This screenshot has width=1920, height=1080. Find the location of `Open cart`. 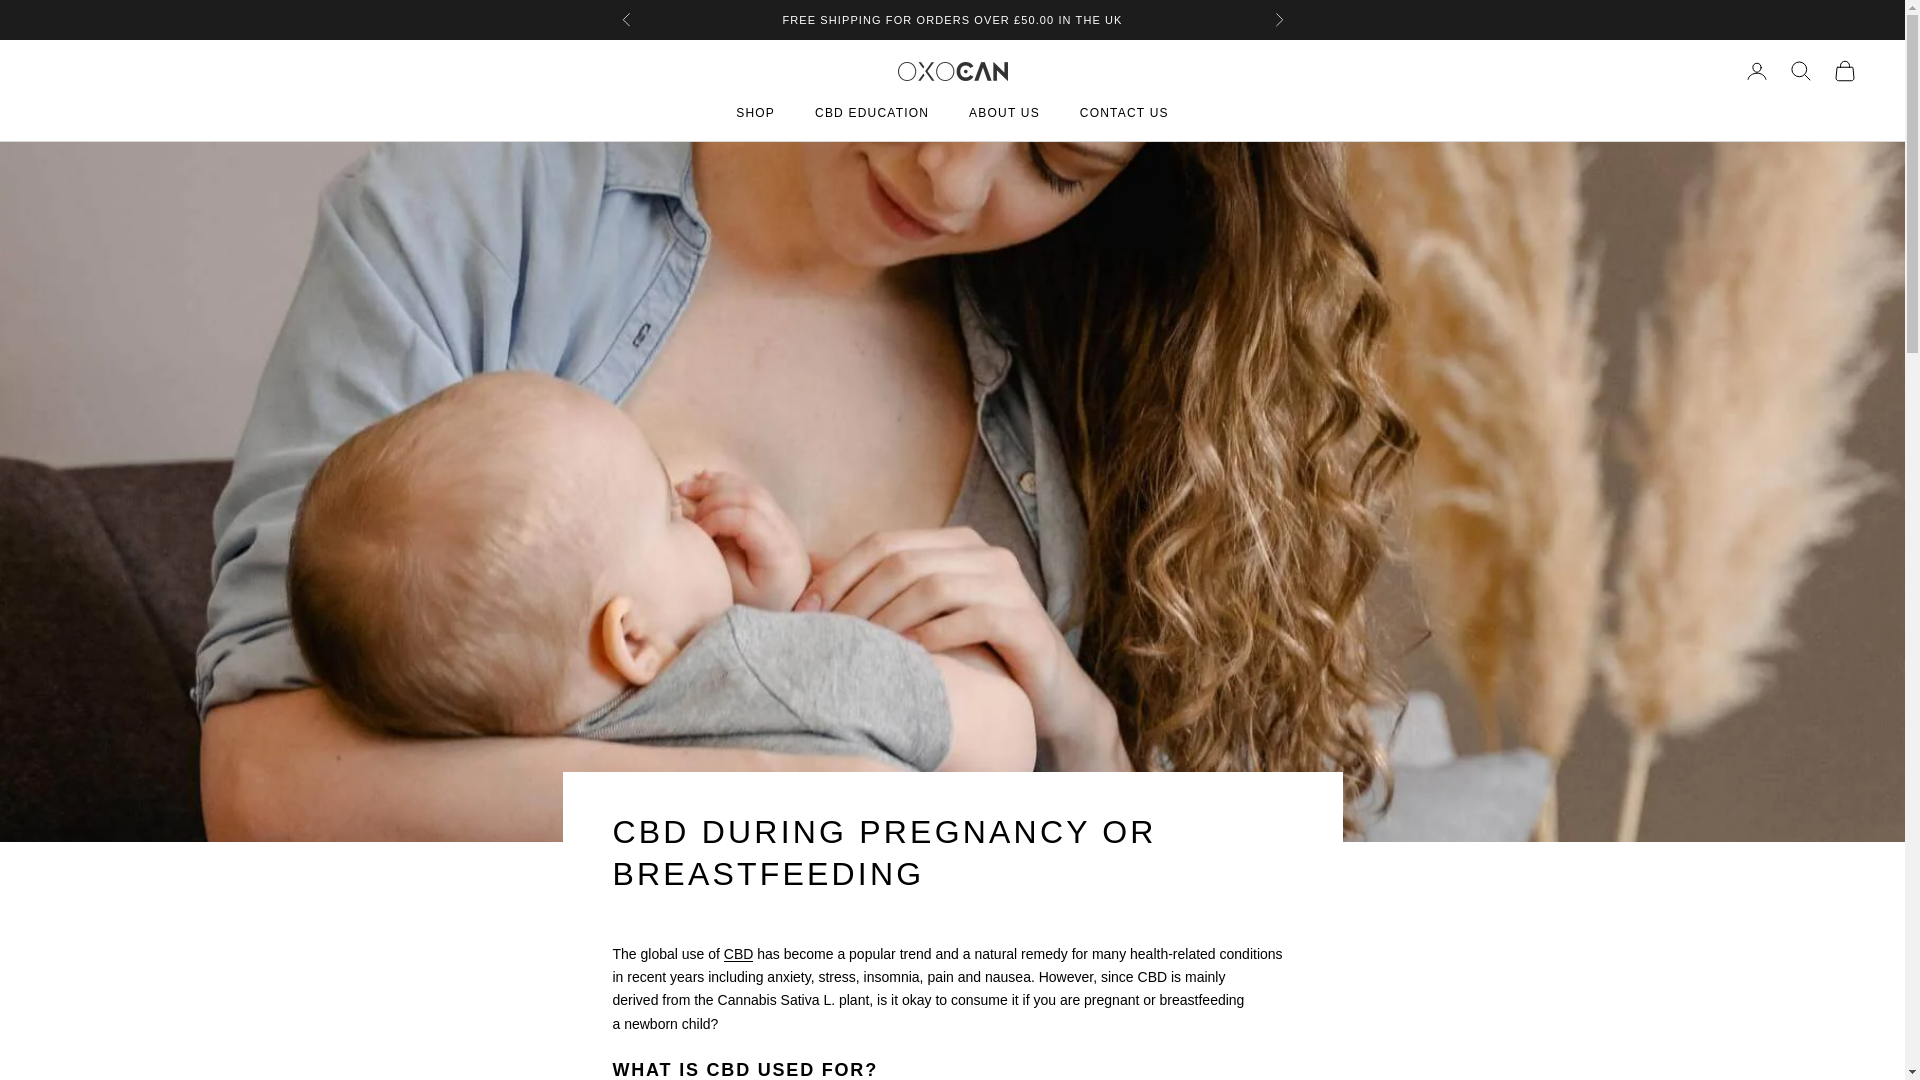

Open cart is located at coordinates (1844, 71).